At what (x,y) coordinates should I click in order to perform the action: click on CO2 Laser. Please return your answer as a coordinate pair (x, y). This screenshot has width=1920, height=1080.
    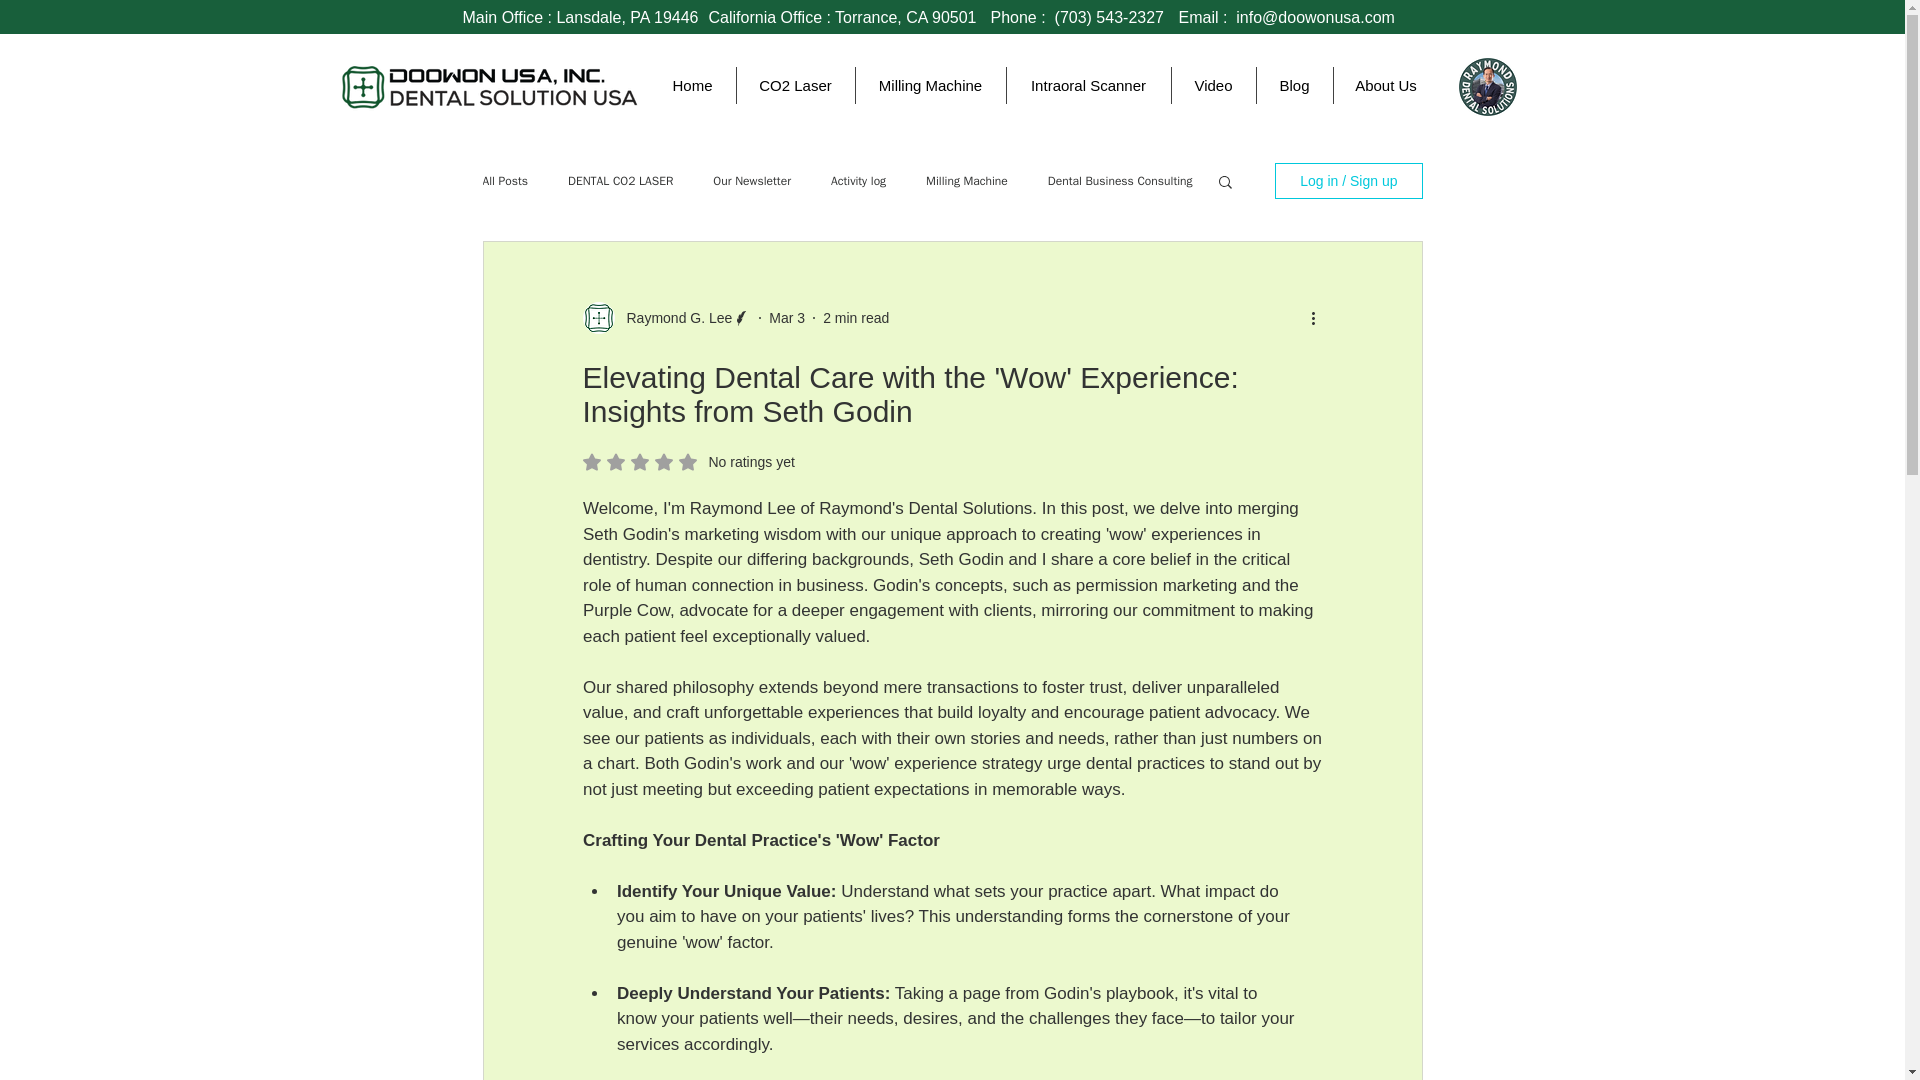
    Looking at the image, I should click on (794, 84).